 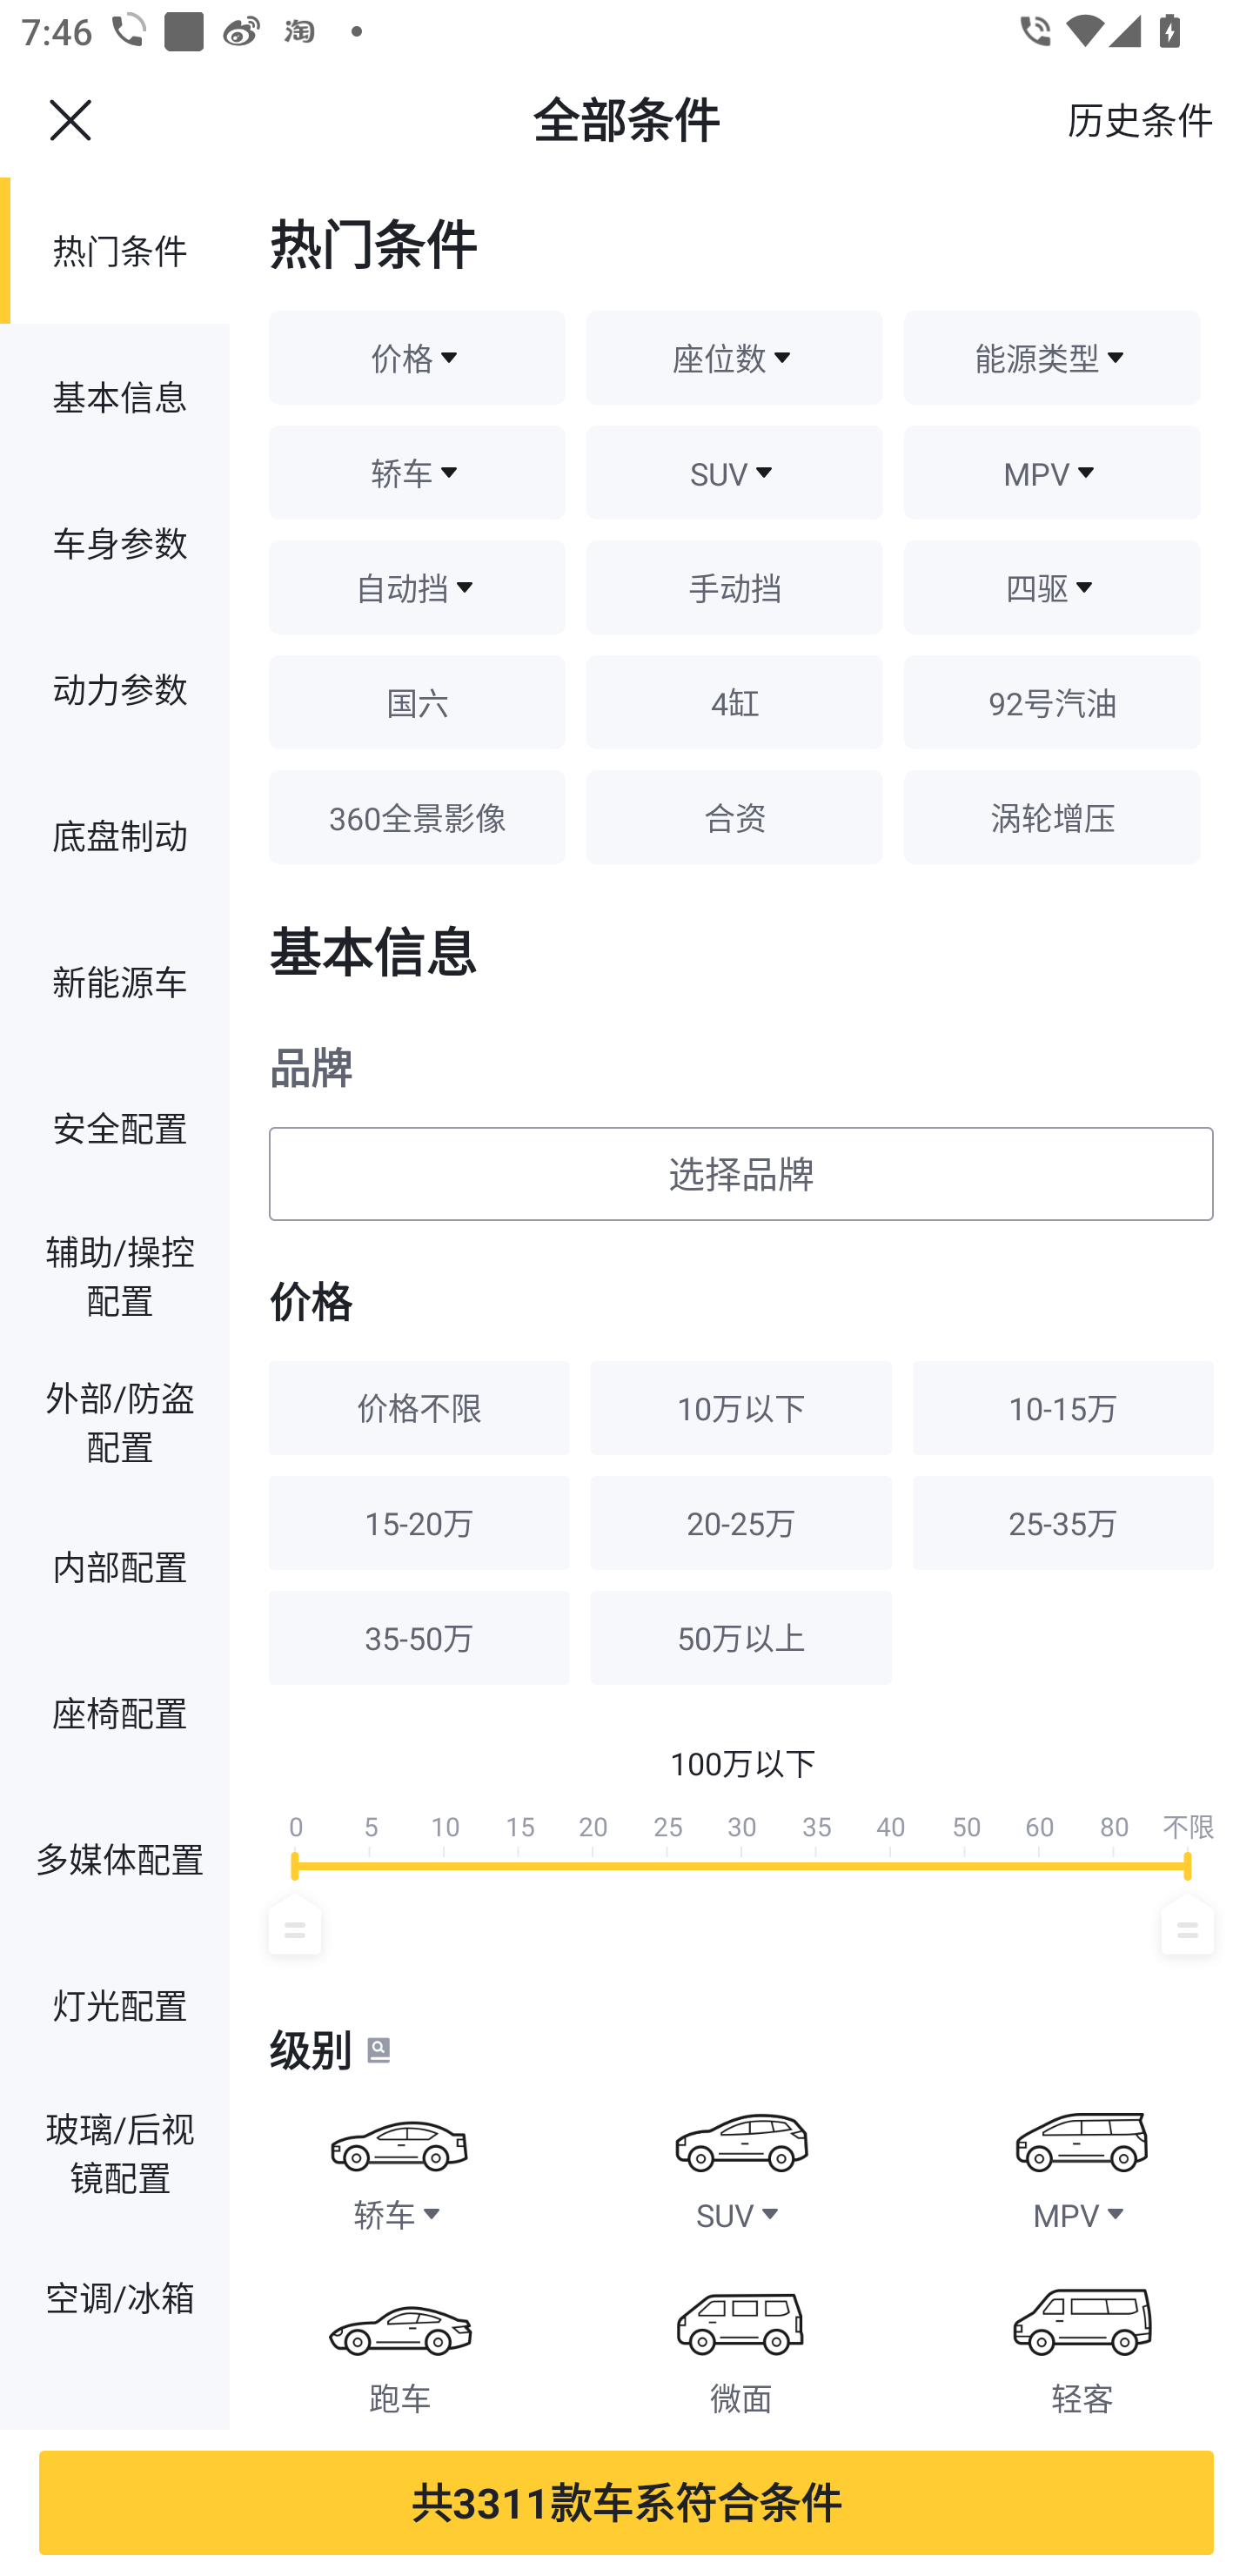 What do you see at coordinates (741, 1522) in the screenshot?
I see `20-25万` at bounding box center [741, 1522].